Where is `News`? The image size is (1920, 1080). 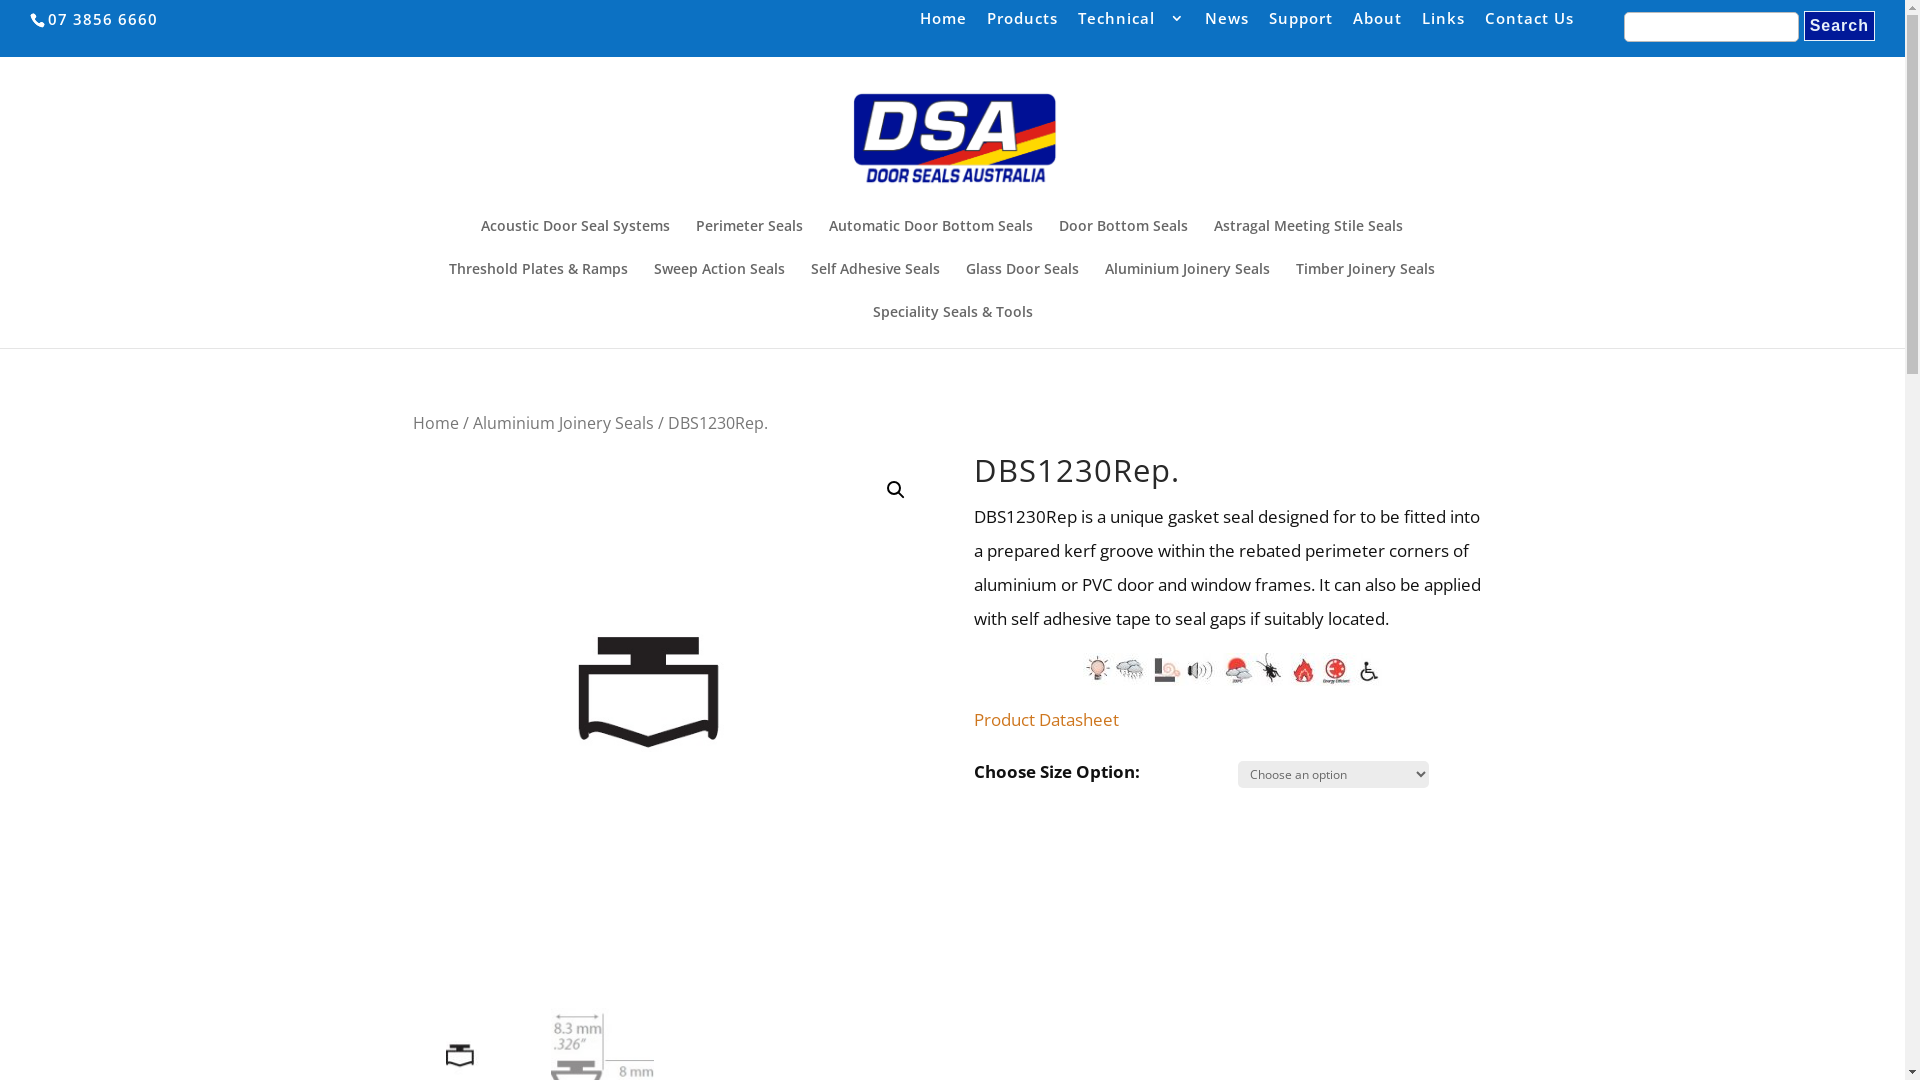
News is located at coordinates (1227, 24).